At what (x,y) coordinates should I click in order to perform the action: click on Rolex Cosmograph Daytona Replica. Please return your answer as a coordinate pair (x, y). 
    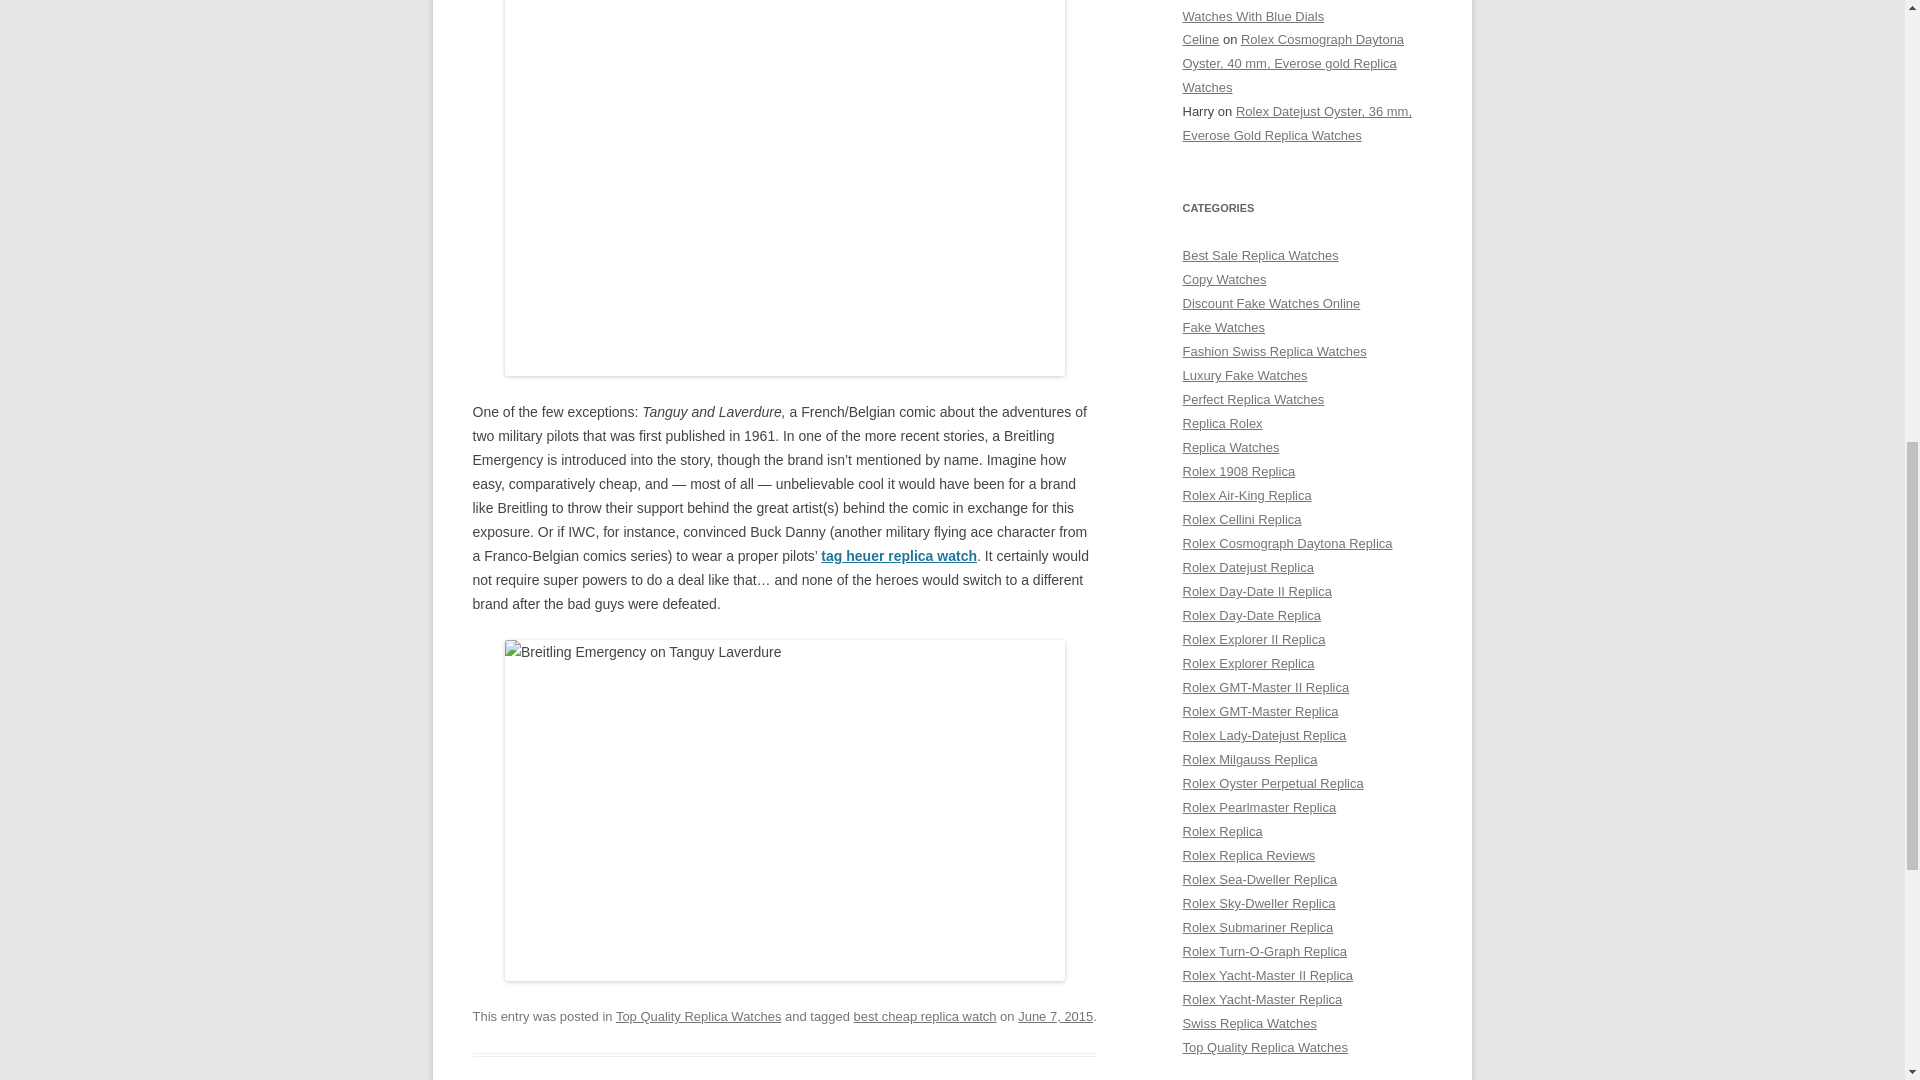
    Looking at the image, I should click on (1287, 542).